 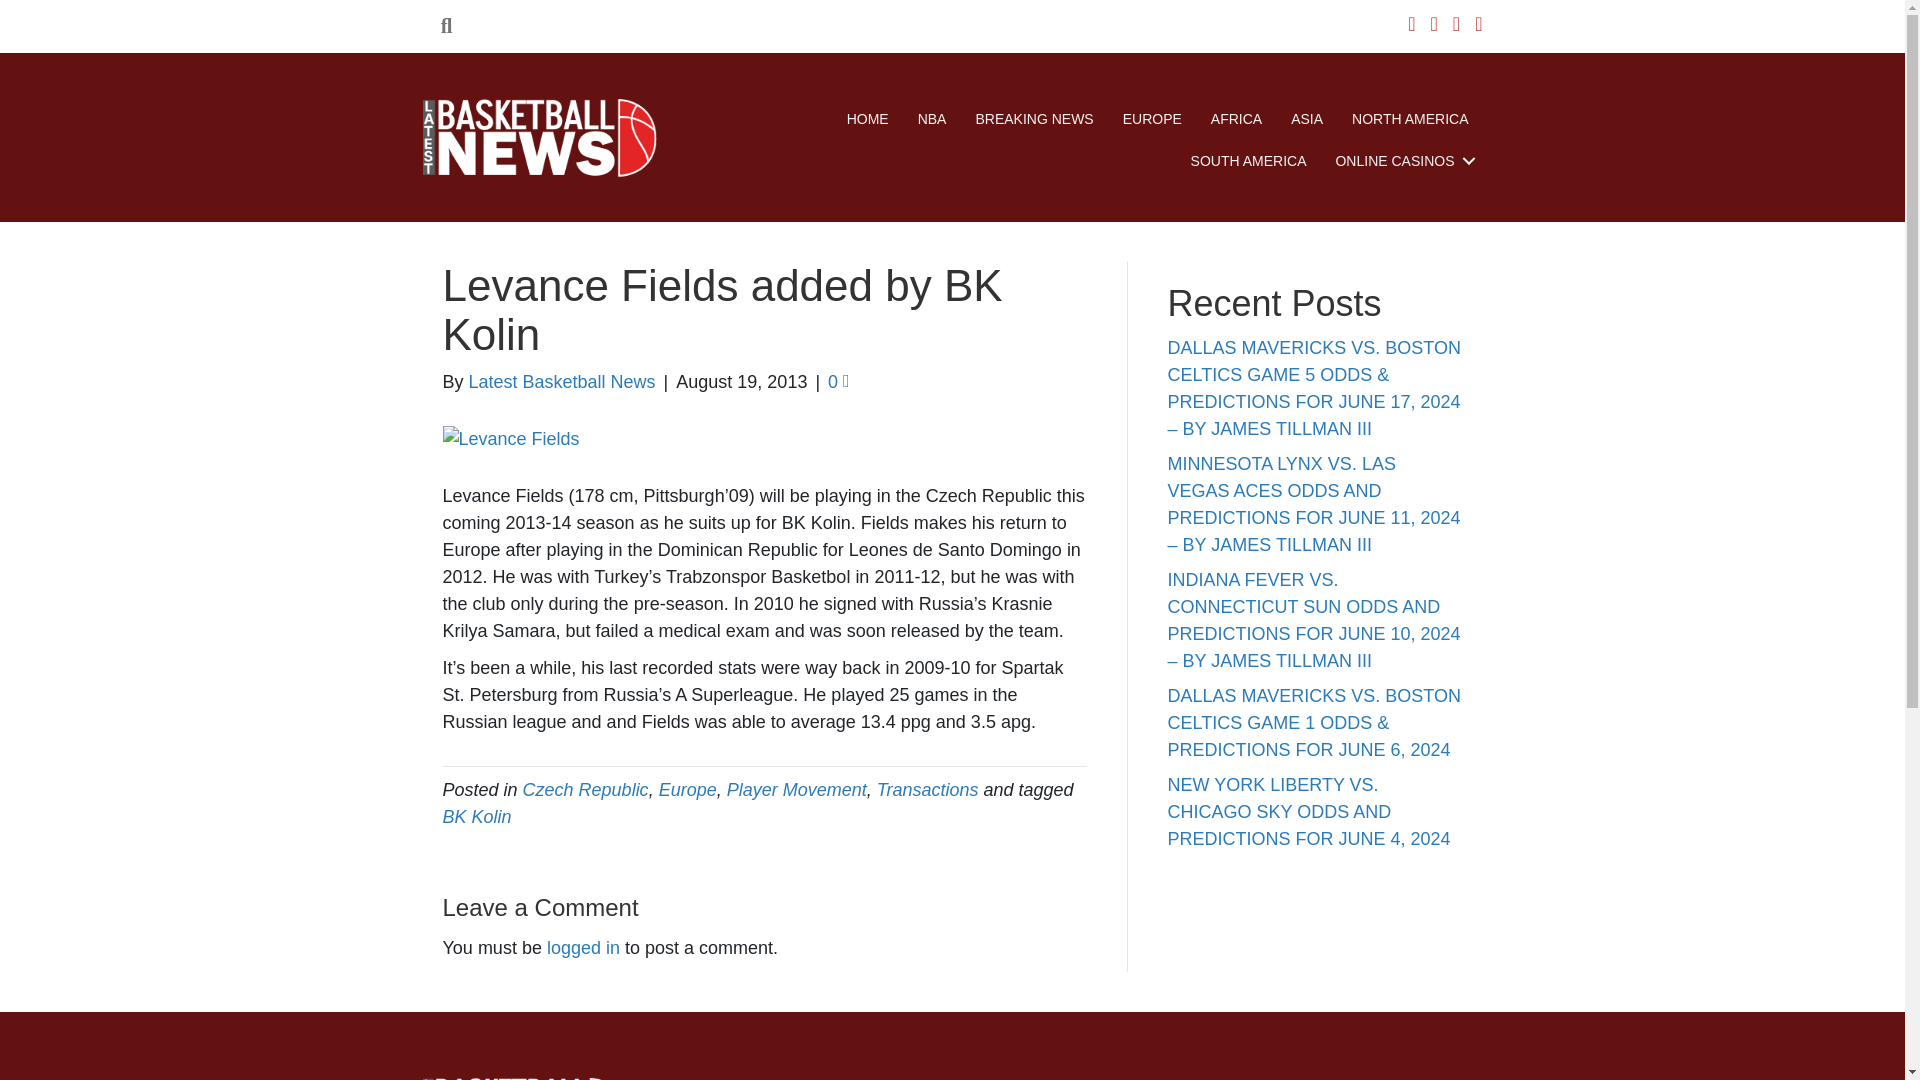 I want to click on EUROPE, so click(x=1152, y=119).